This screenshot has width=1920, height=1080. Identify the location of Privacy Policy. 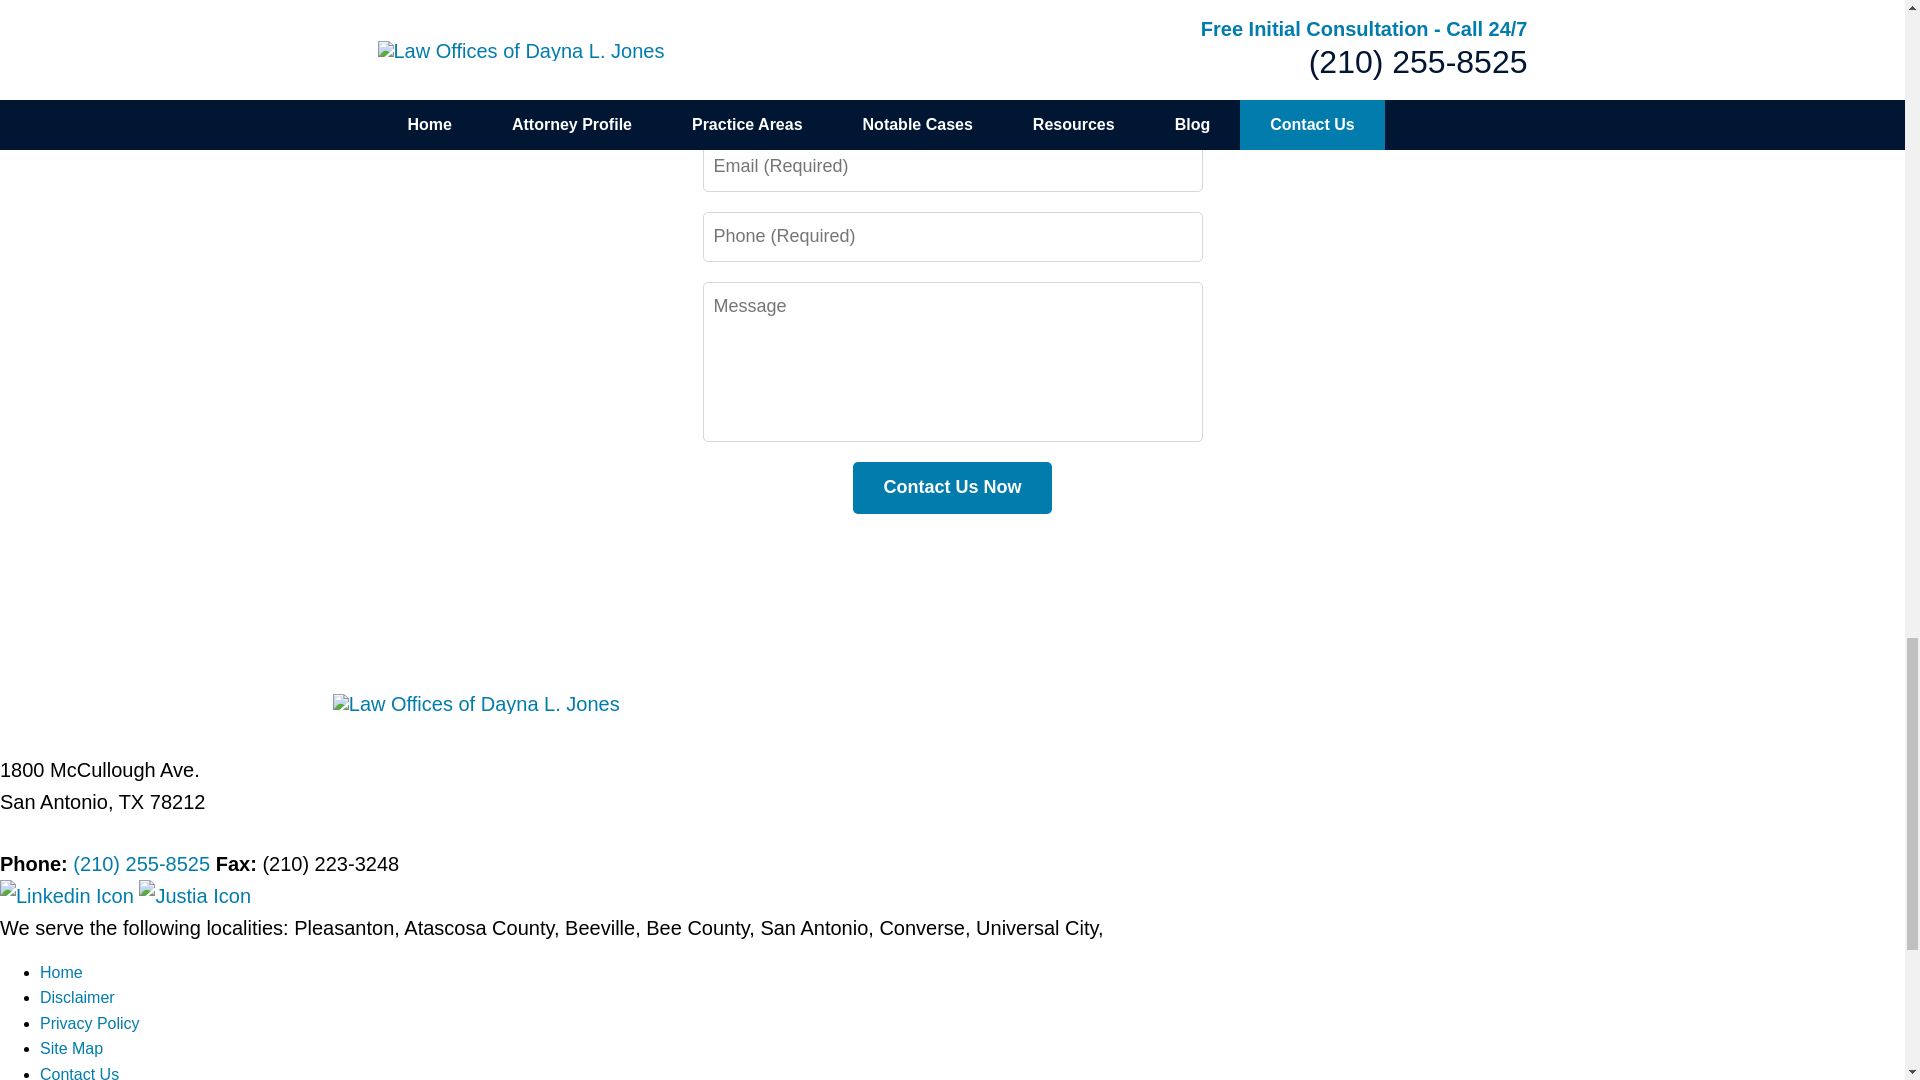
(90, 1024).